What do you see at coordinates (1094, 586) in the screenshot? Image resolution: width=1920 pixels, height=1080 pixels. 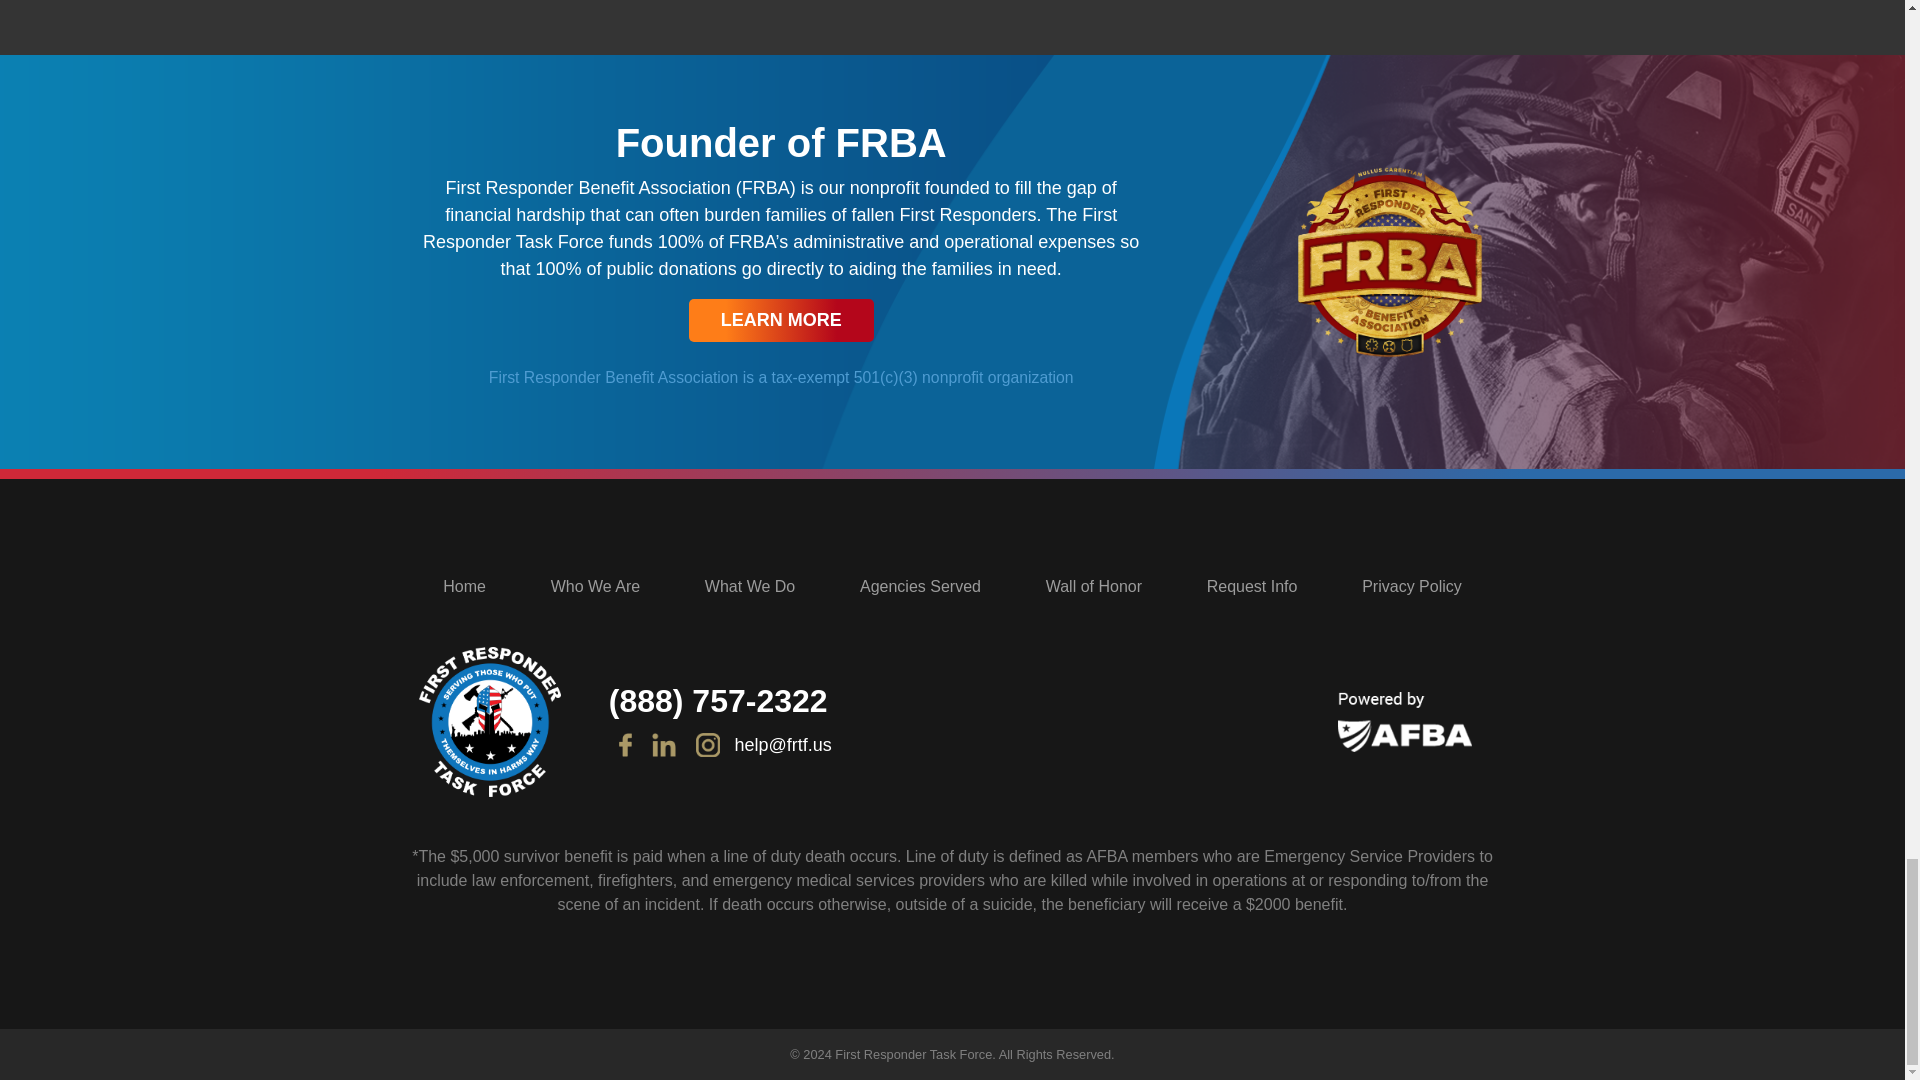 I see `Wall of Honor` at bounding box center [1094, 586].